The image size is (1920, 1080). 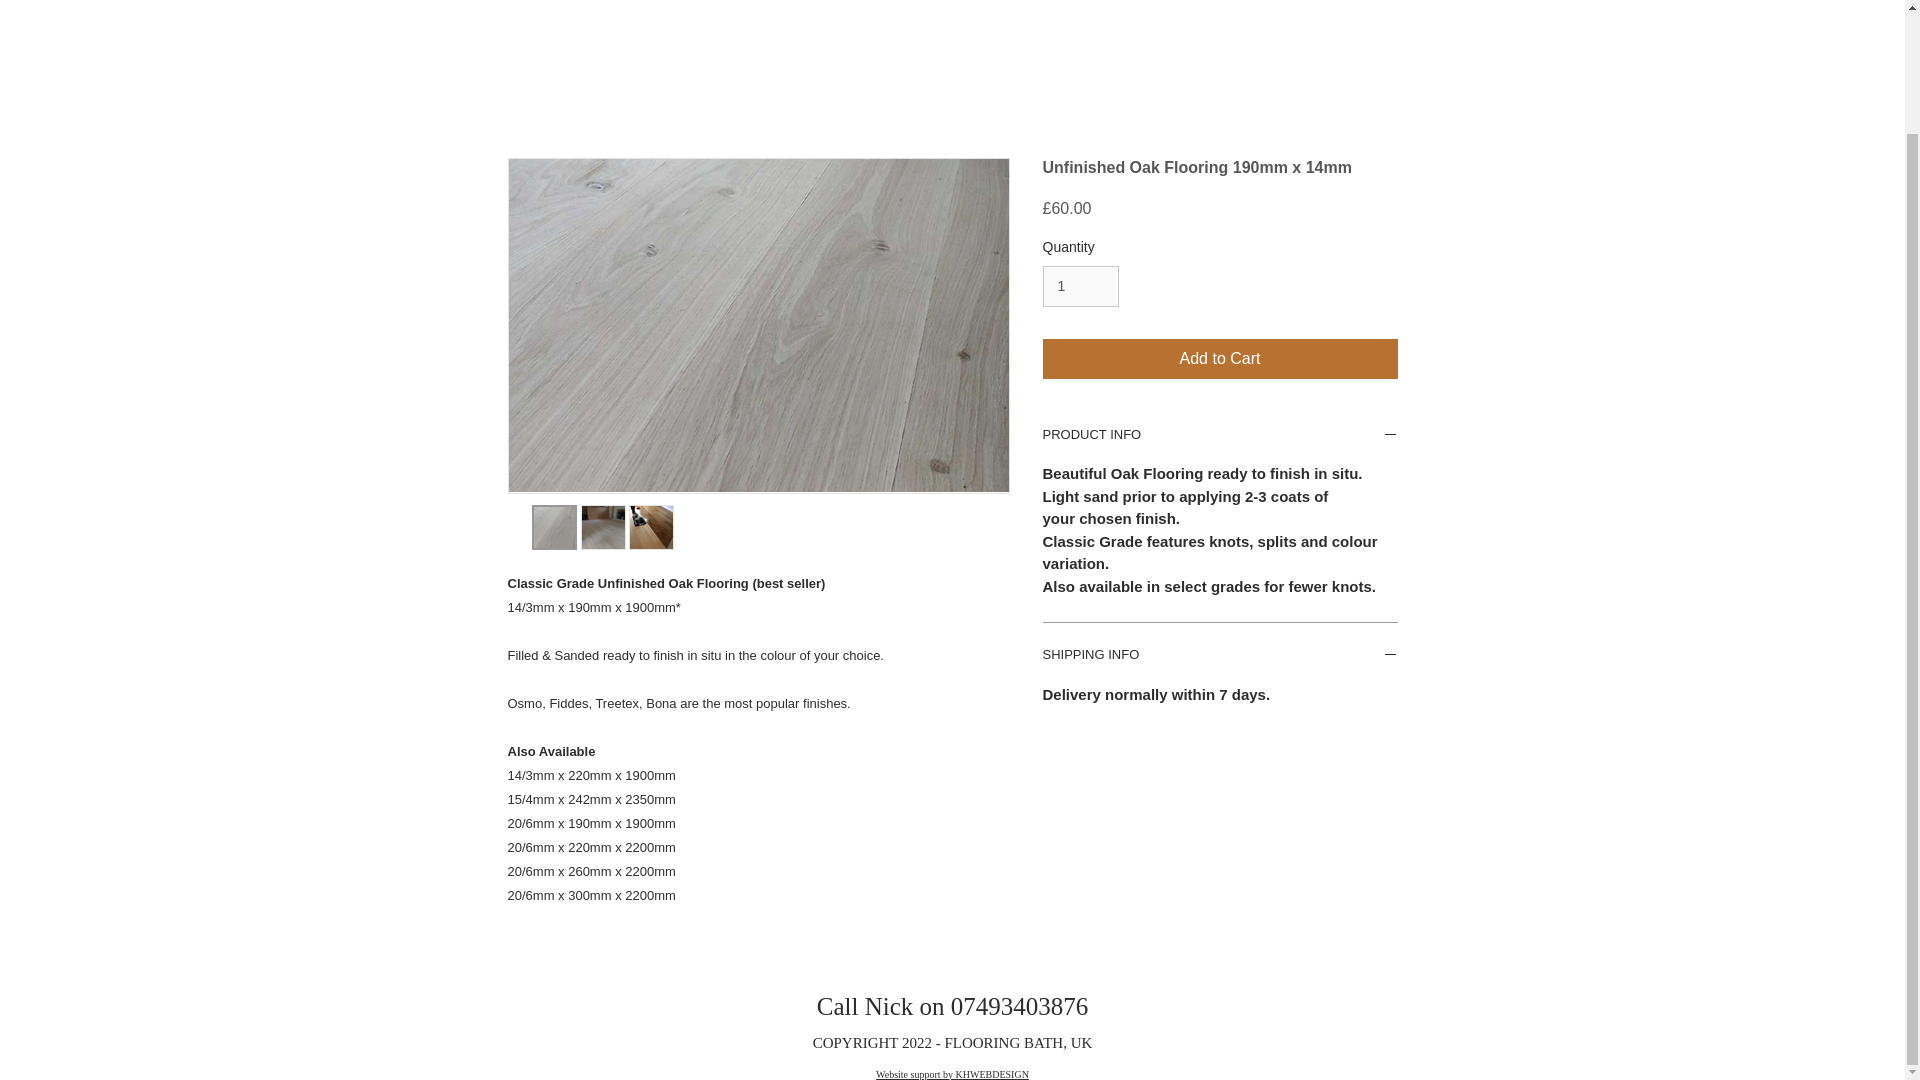 What do you see at coordinates (886, 8) in the screenshot?
I see `Vinyl` at bounding box center [886, 8].